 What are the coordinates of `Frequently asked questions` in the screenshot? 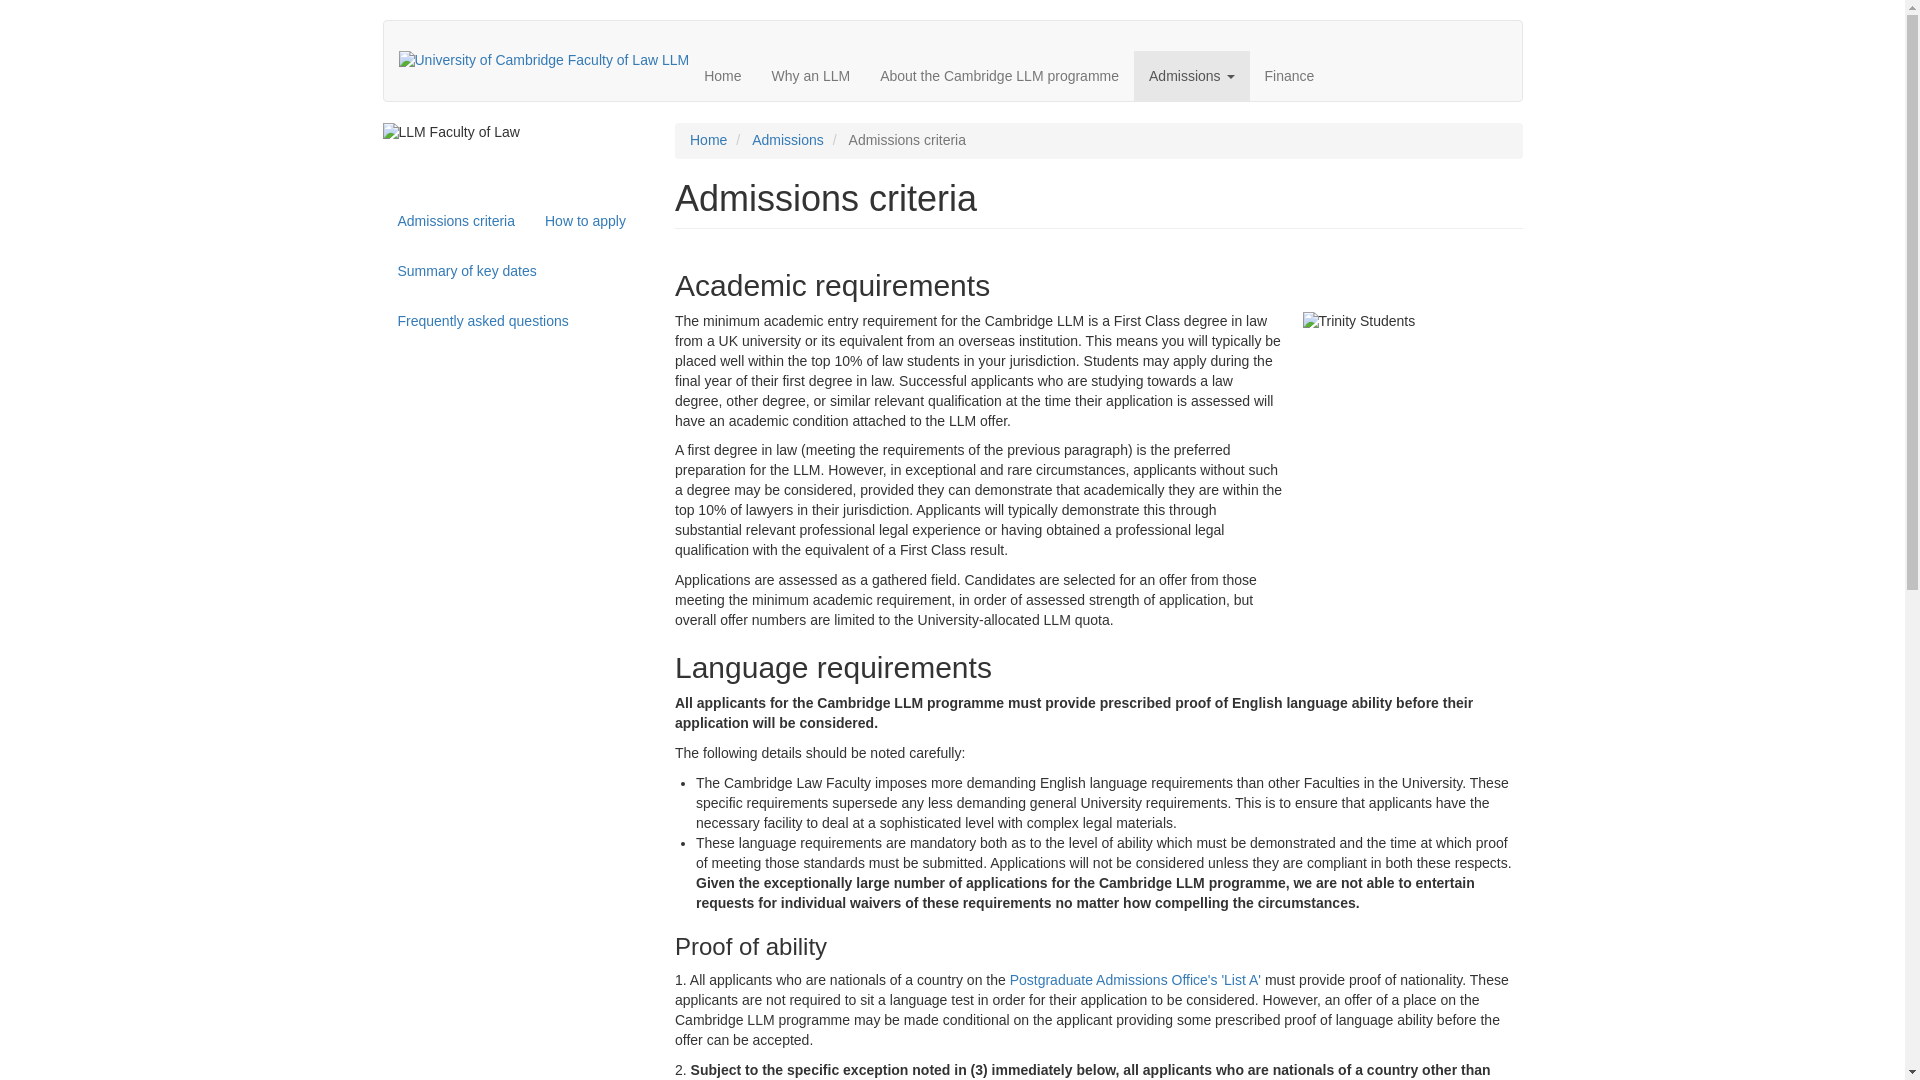 It's located at (482, 320).